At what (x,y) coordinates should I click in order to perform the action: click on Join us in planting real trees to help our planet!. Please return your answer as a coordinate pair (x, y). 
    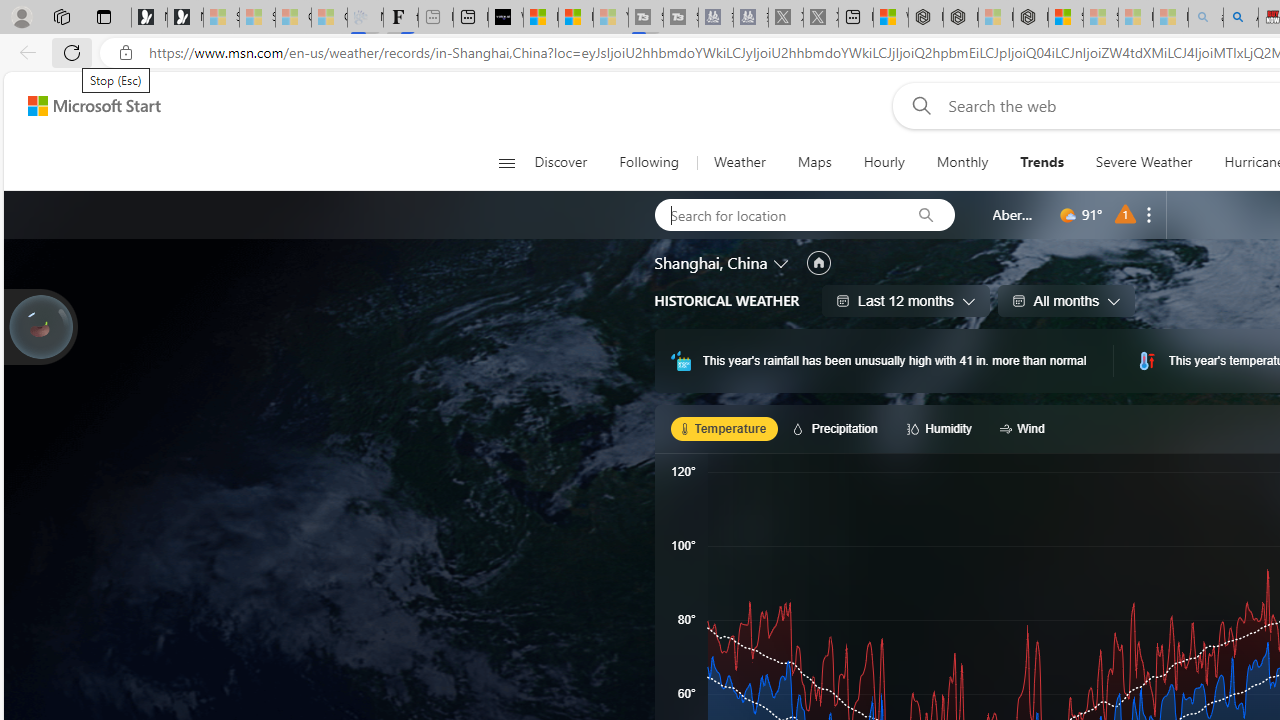
    Looking at the image, I should click on (40, 325).